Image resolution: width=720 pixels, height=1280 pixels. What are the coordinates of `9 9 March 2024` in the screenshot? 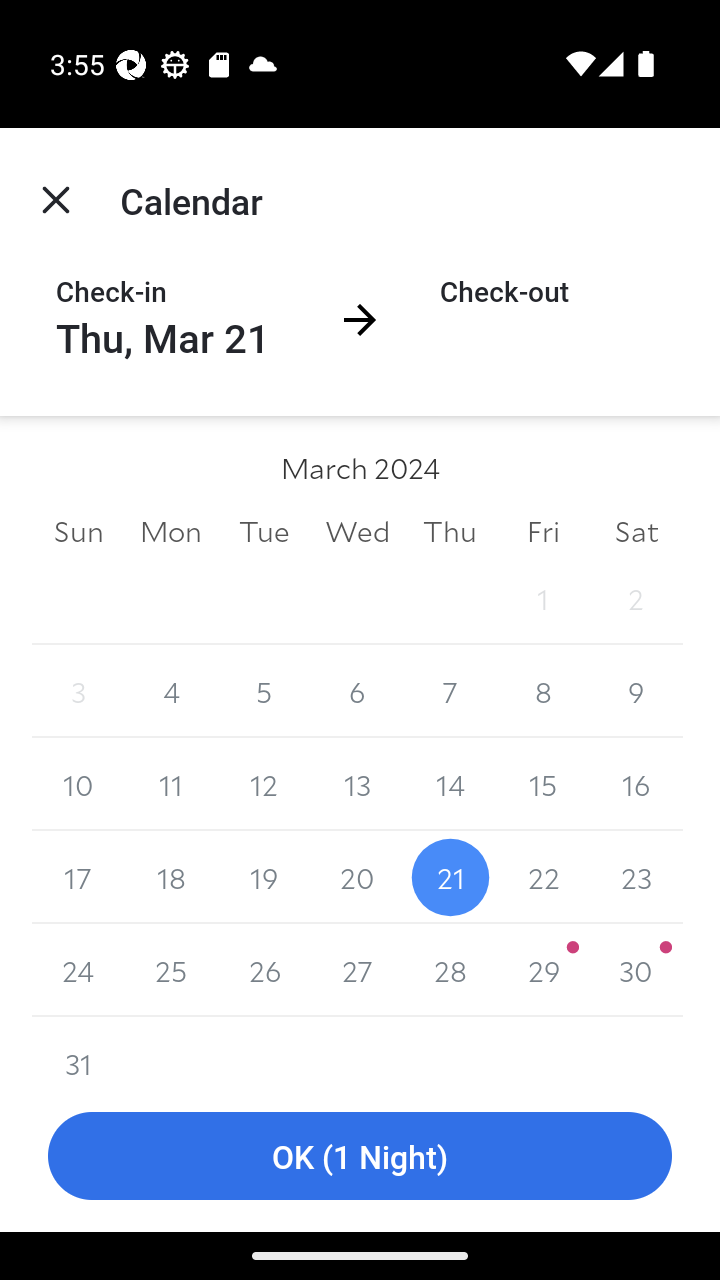 It's located at (636, 692).